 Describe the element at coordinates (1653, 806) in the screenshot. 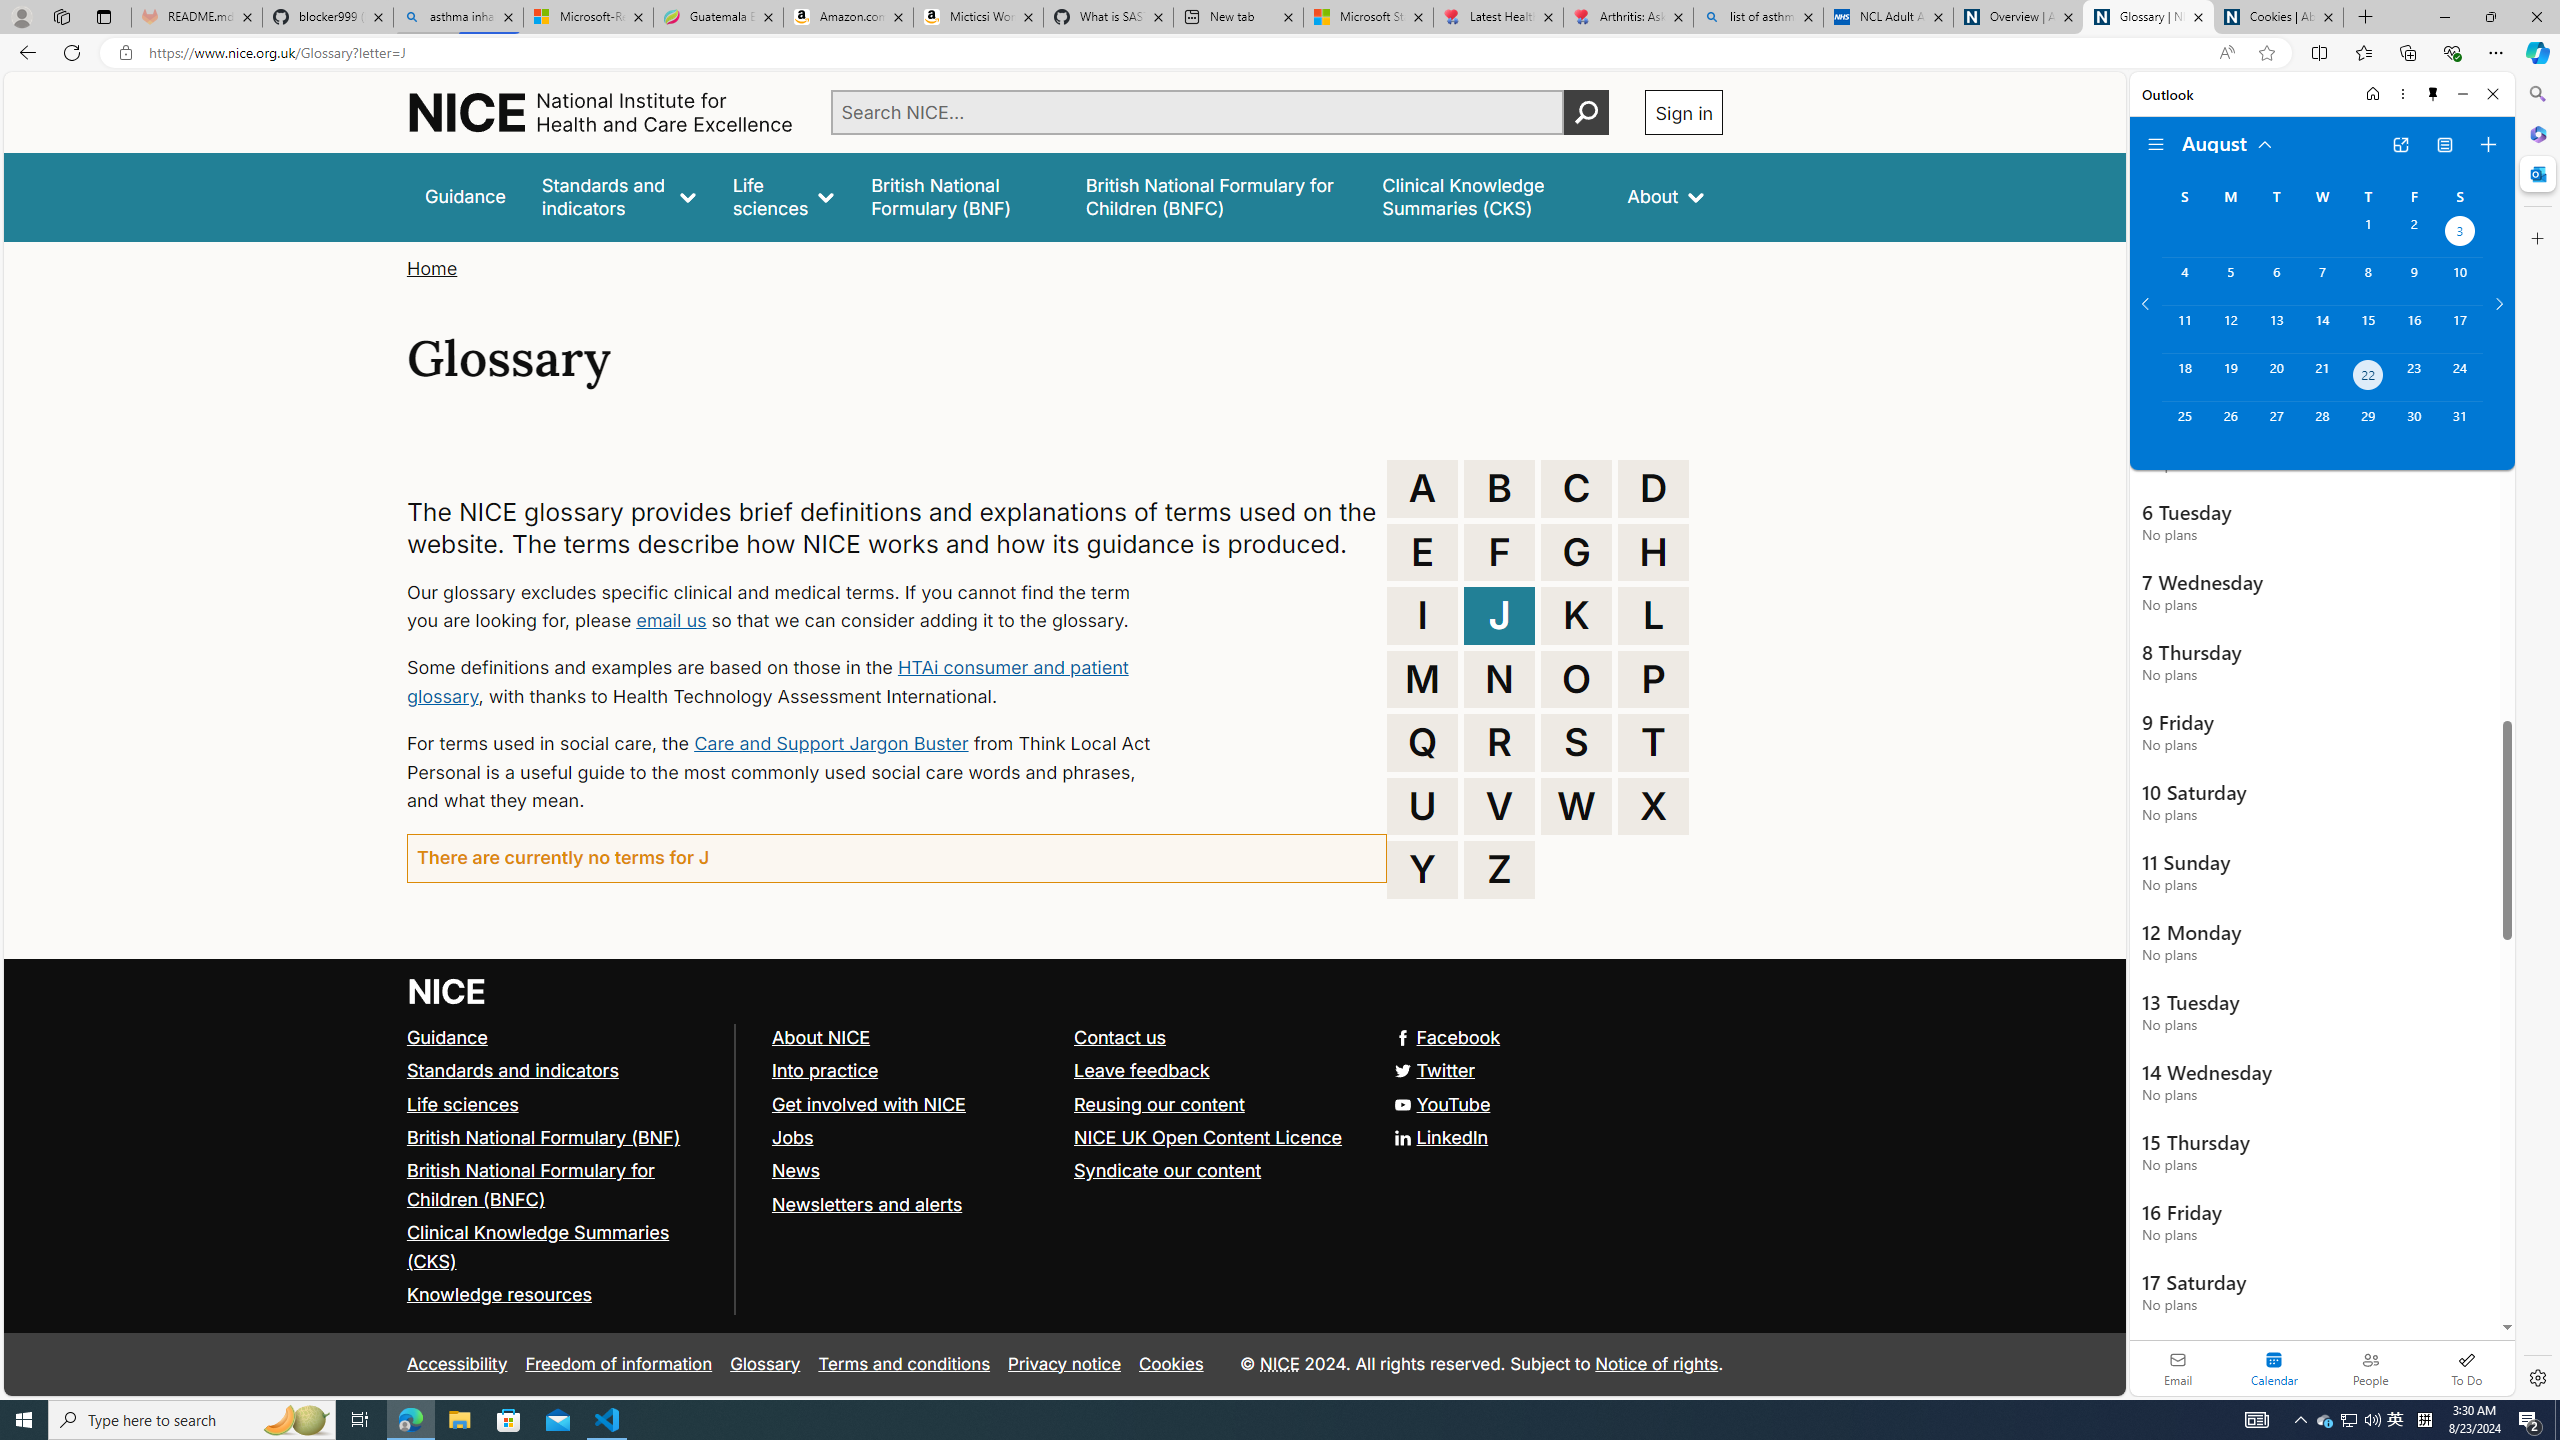

I see `X` at that location.